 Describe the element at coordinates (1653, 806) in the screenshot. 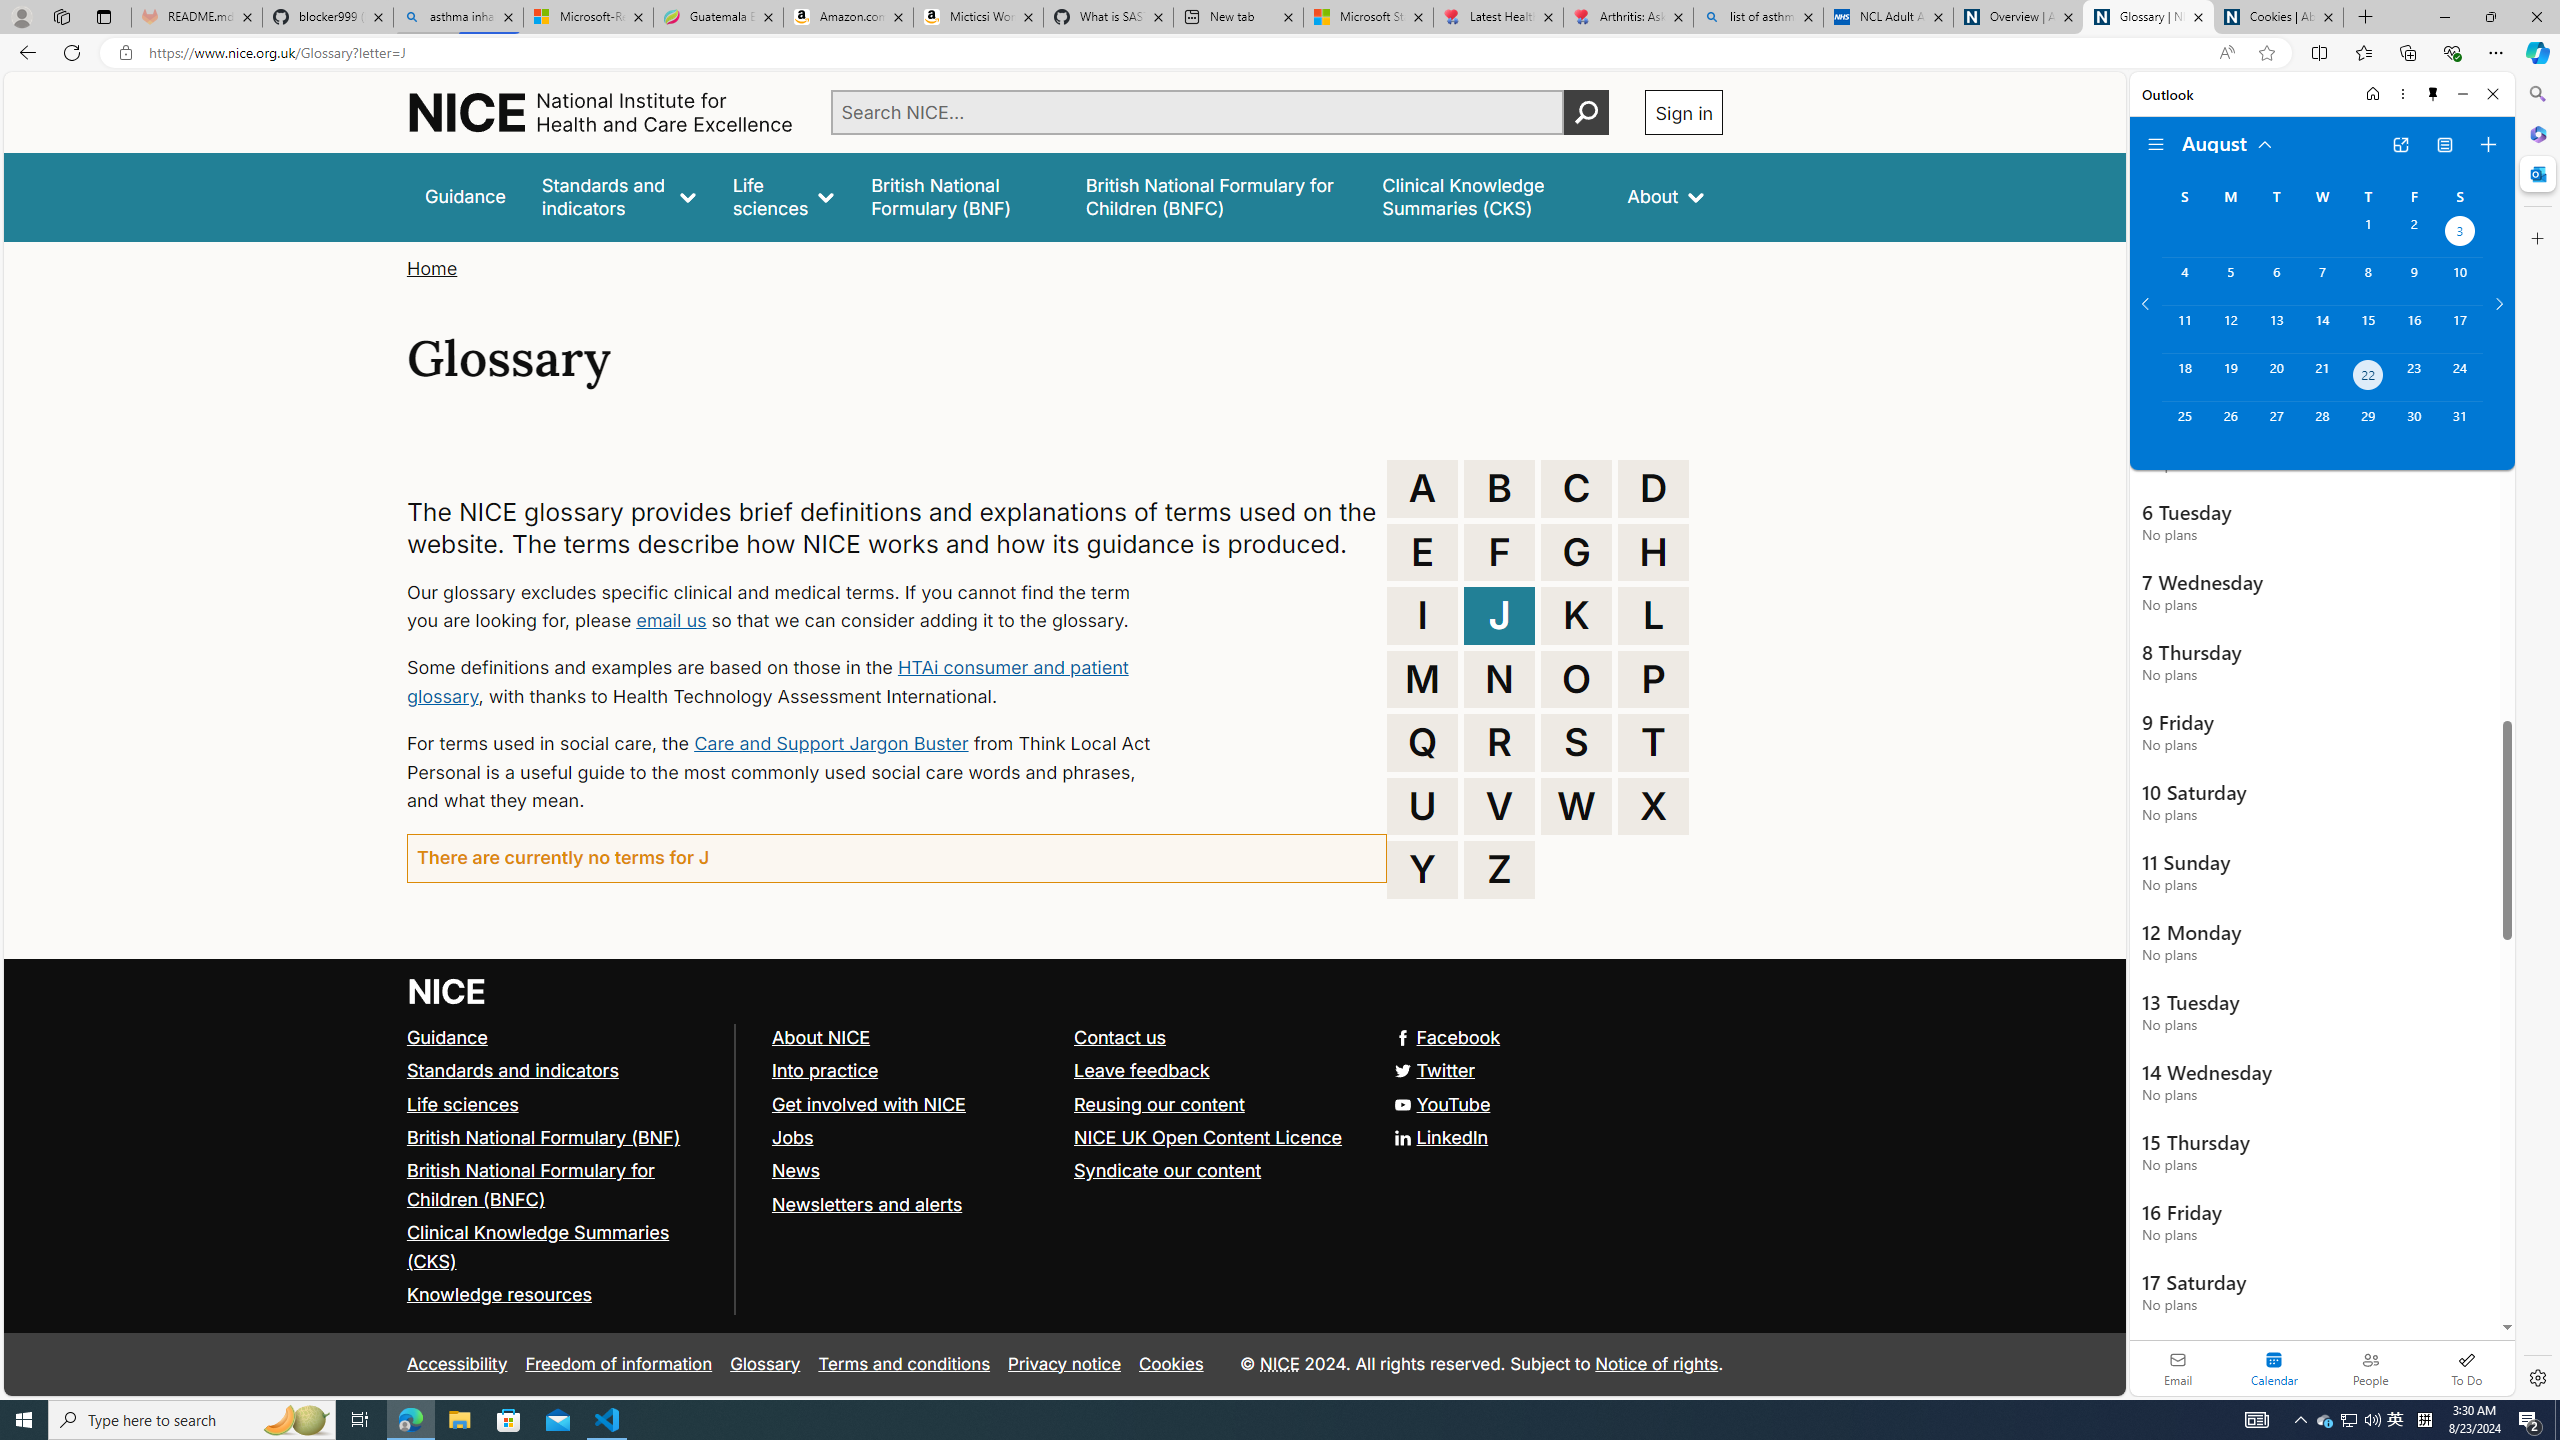

I see `X` at that location.